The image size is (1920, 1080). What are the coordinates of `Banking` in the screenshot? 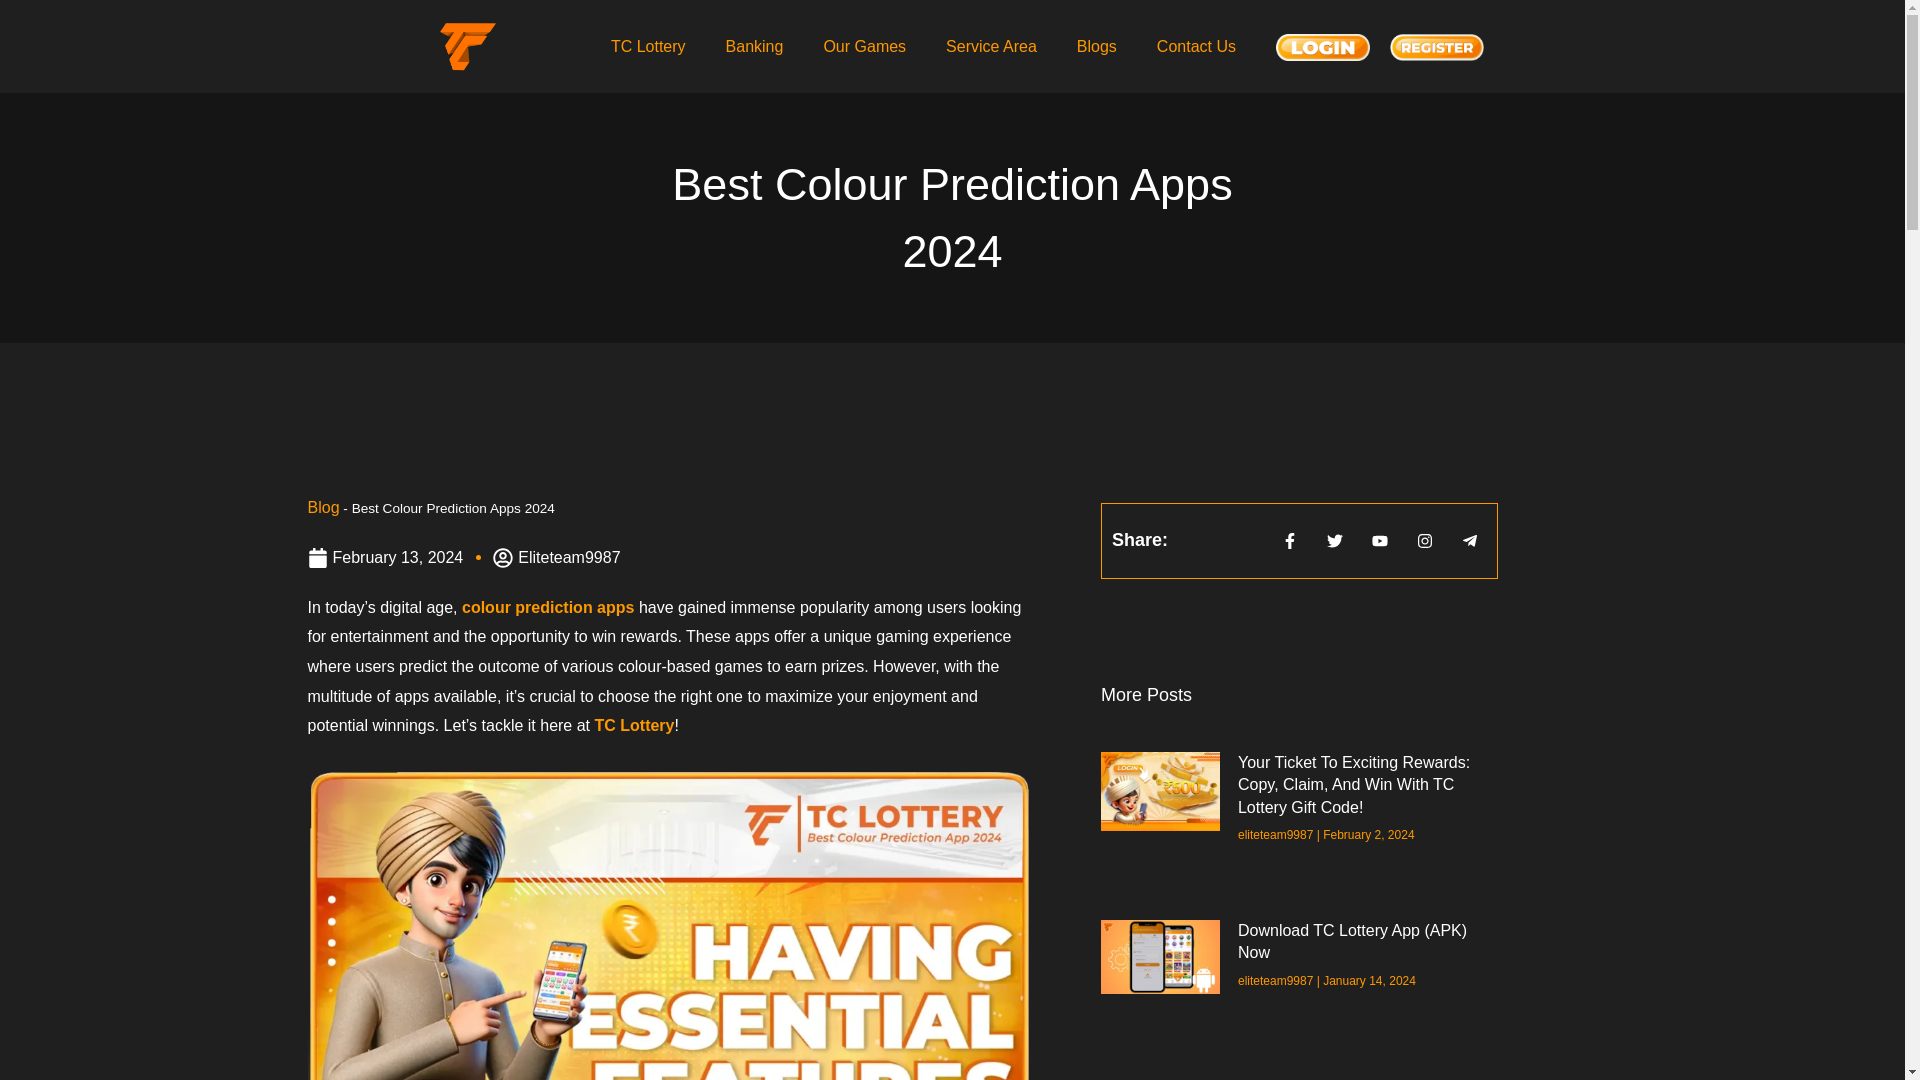 It's located at (755, 46).